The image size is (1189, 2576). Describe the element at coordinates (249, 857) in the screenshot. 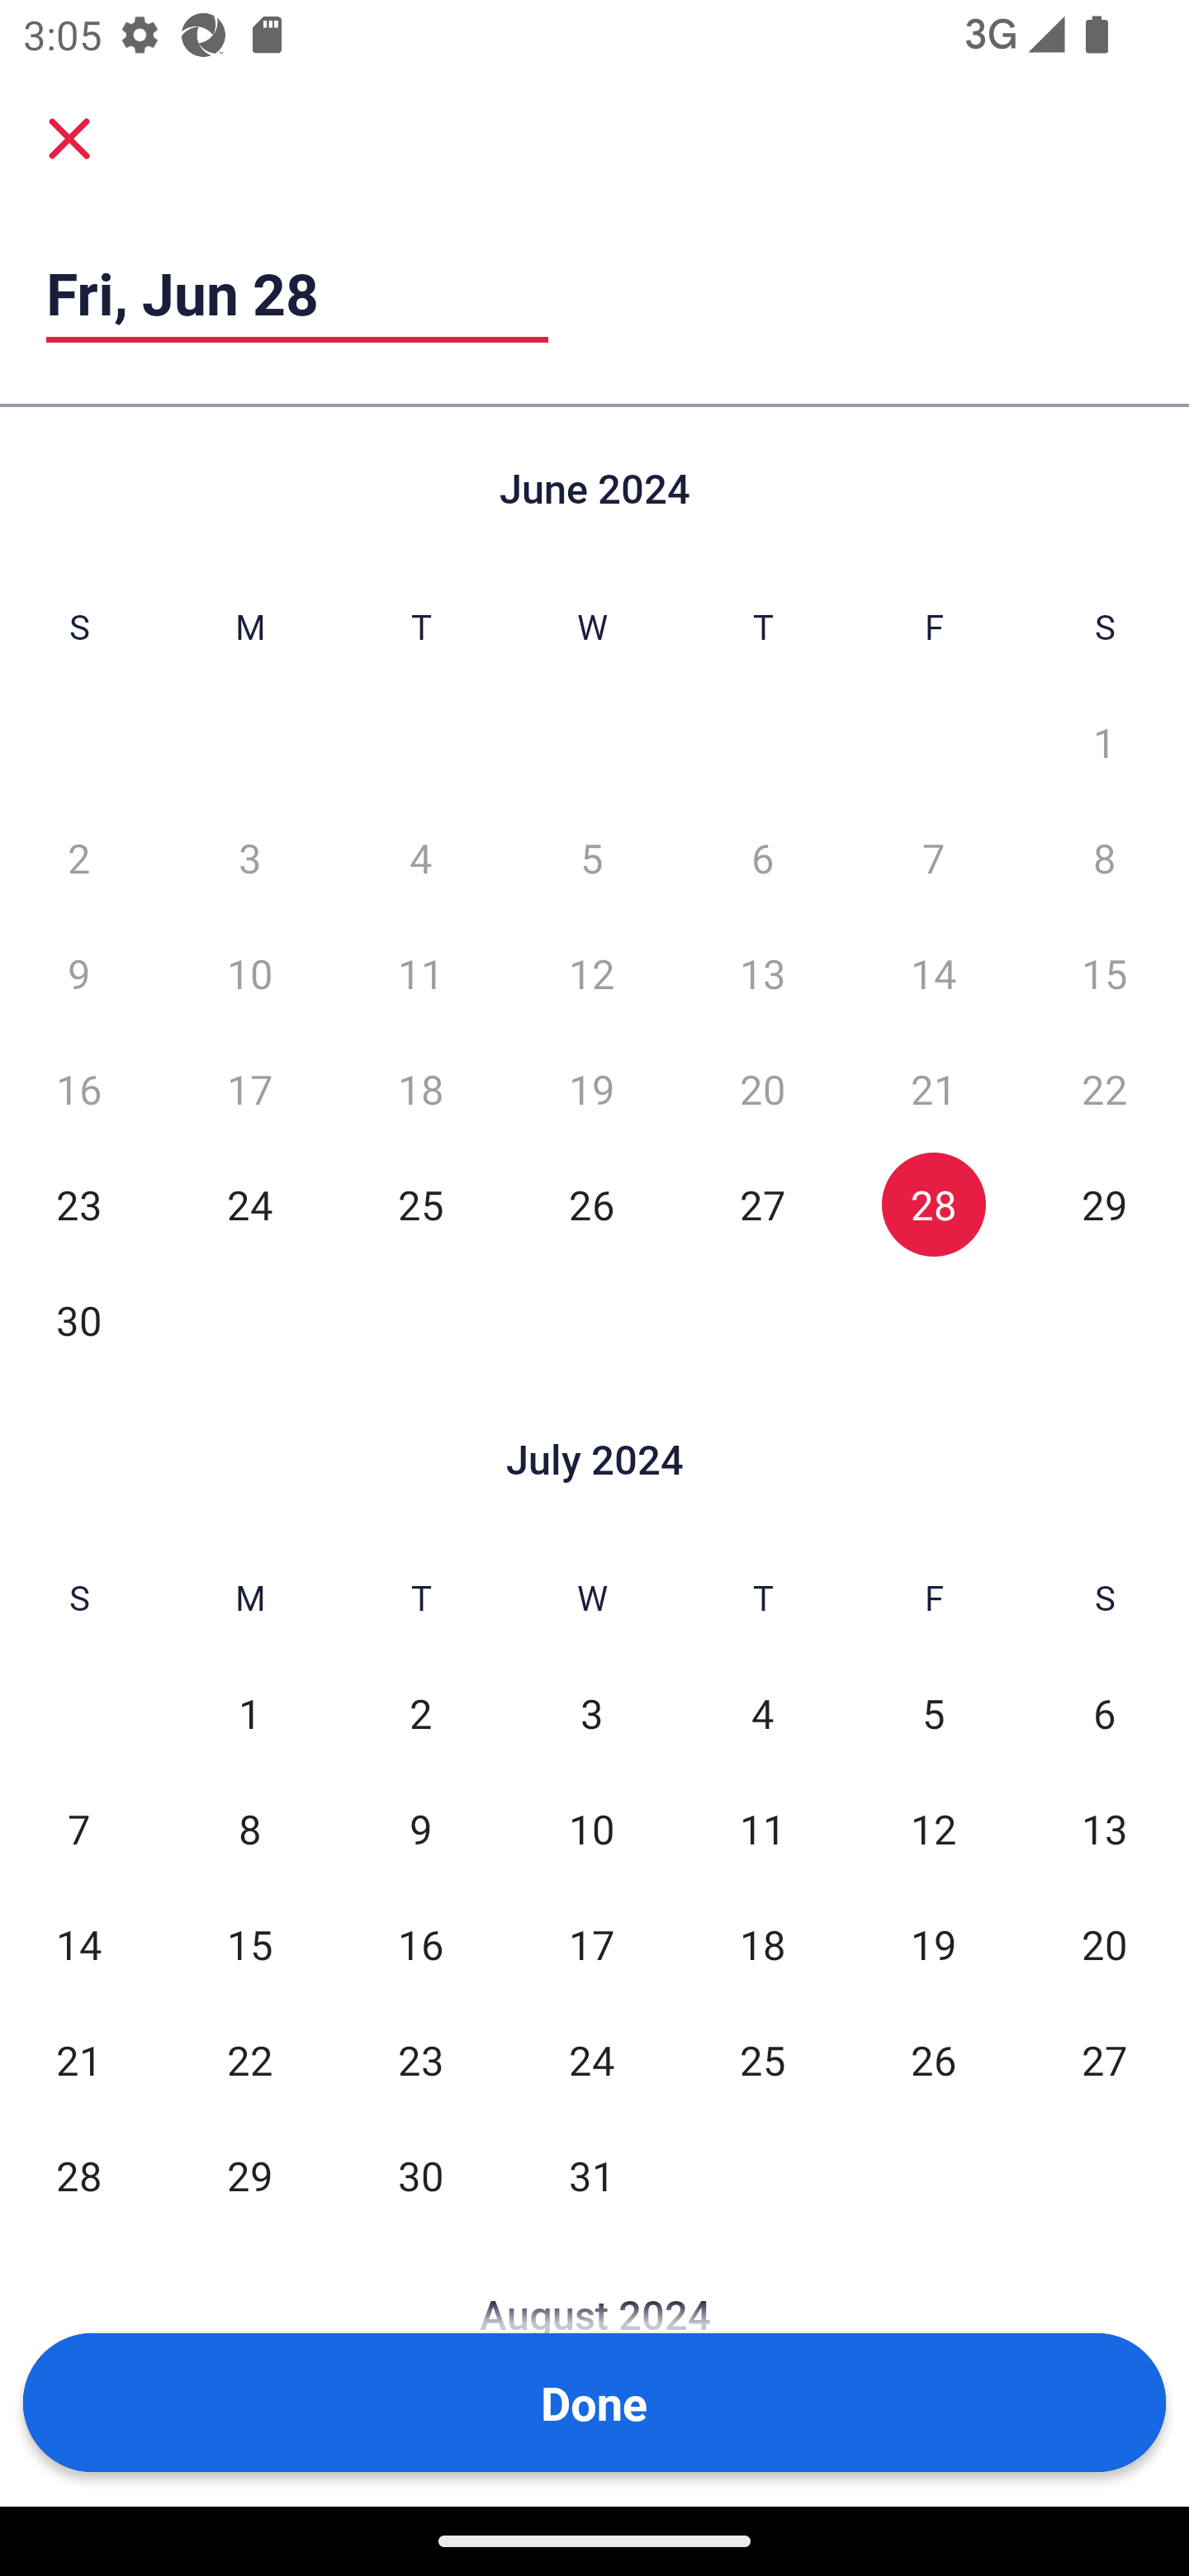

I see `3 Mon, Jun 3, Not Selected` at that location.